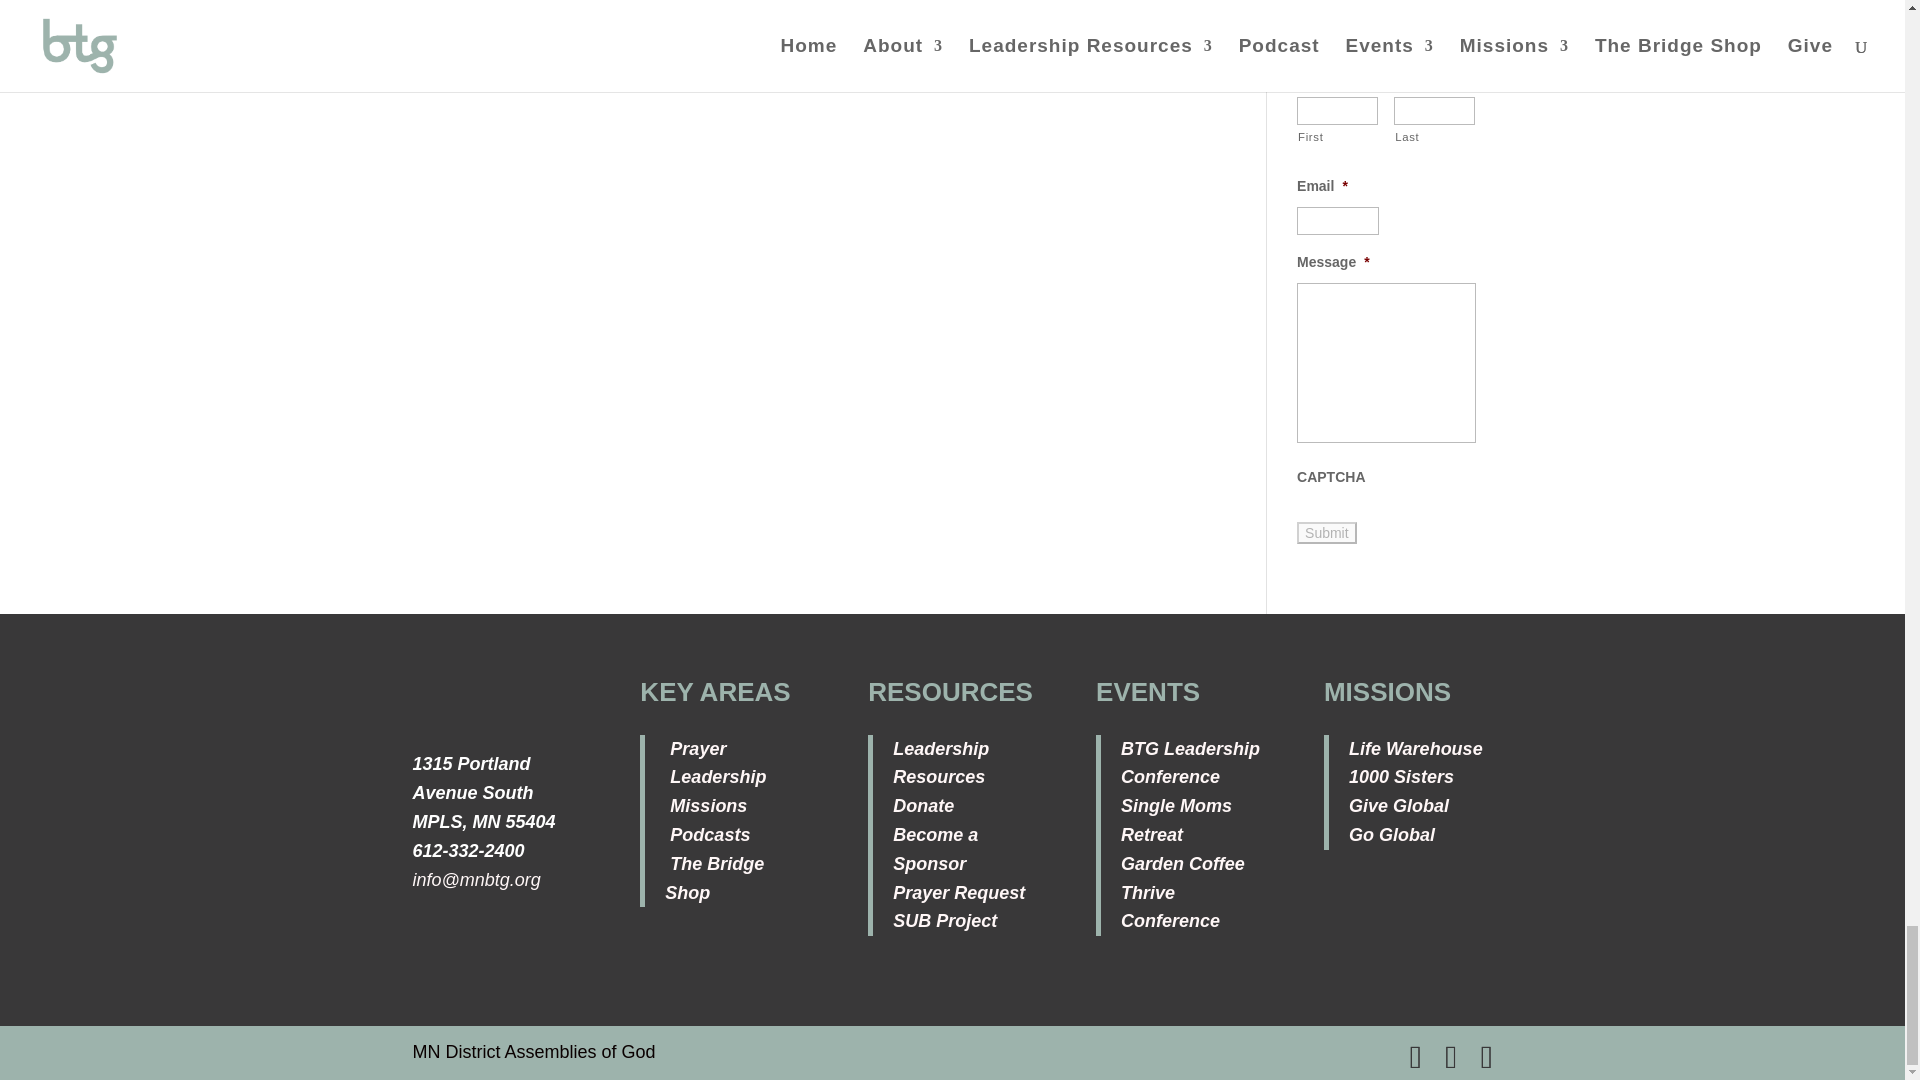 Image resolution: width=1920 pixels, height=1080 pixels. I want to click on Submit, so click(1327, 532).